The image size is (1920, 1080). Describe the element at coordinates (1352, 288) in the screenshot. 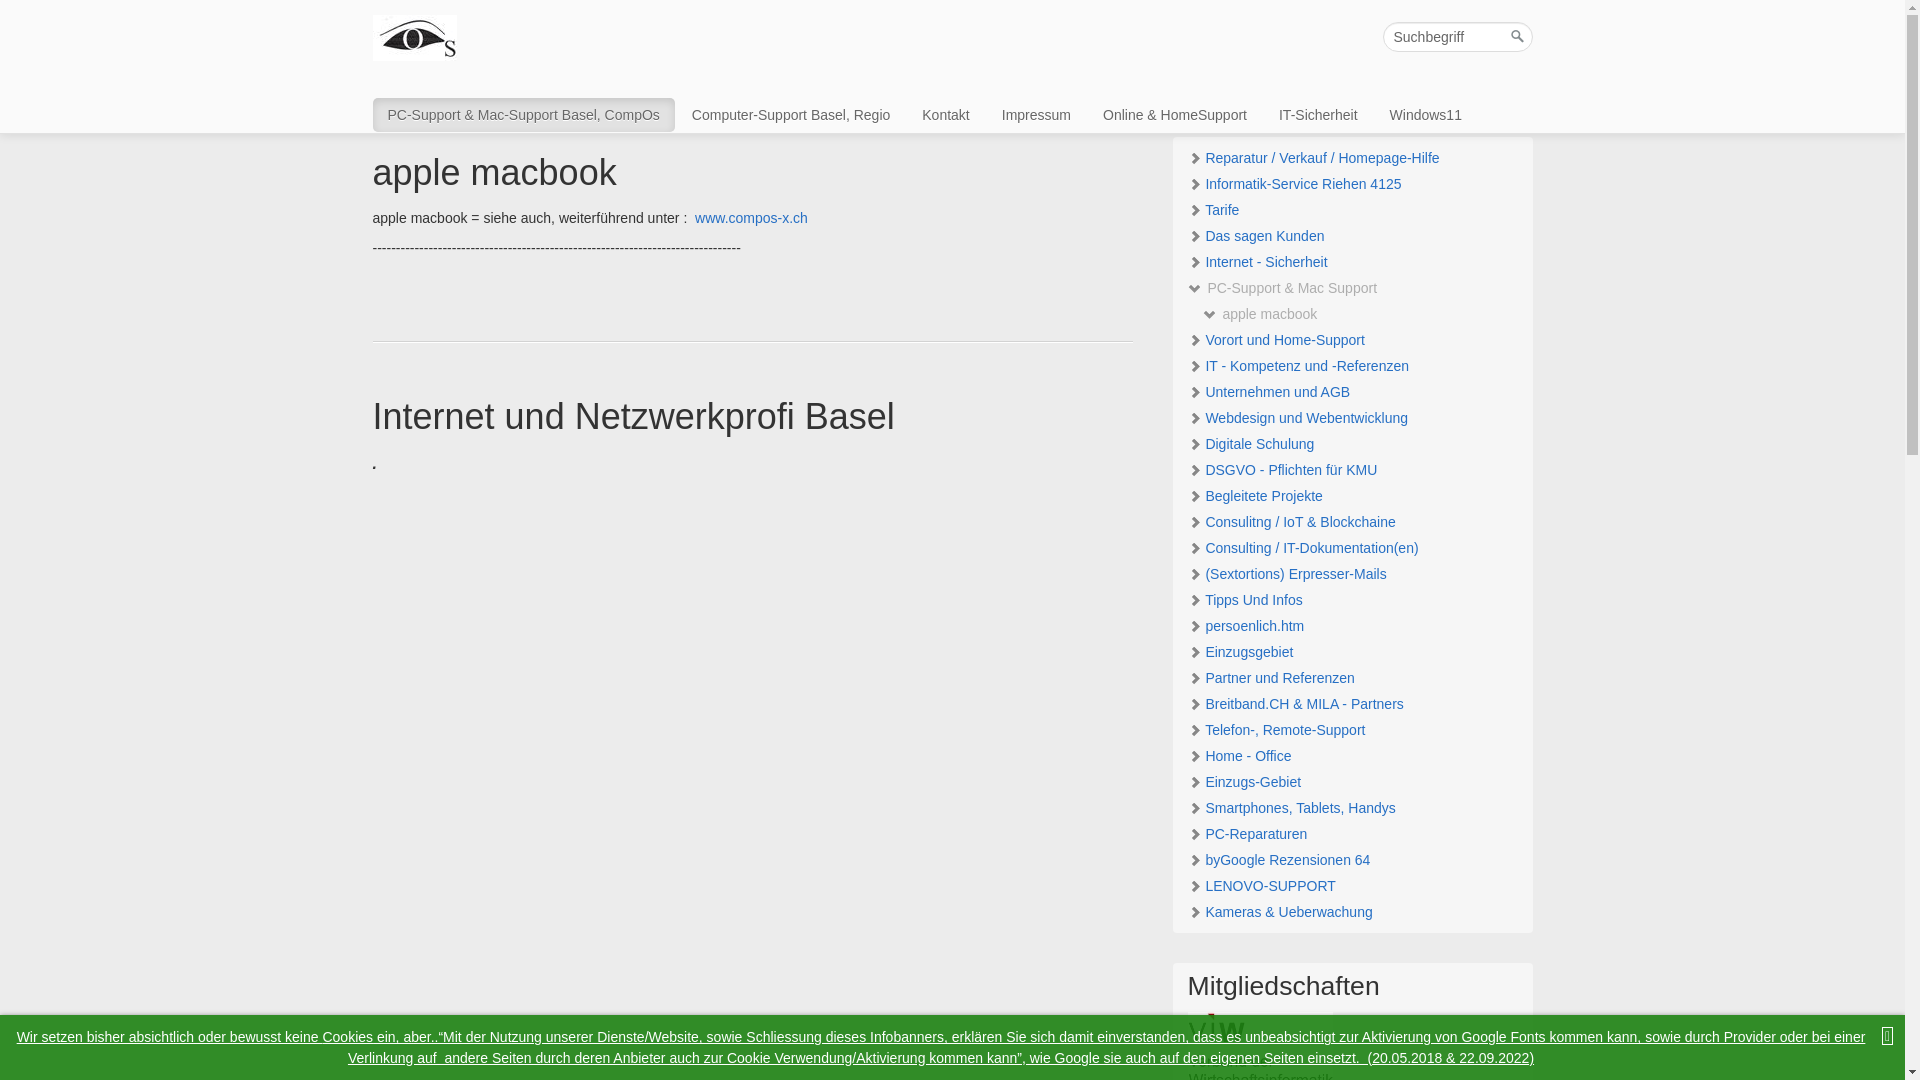

I see `  PC-Support & Mac Support` at that location.